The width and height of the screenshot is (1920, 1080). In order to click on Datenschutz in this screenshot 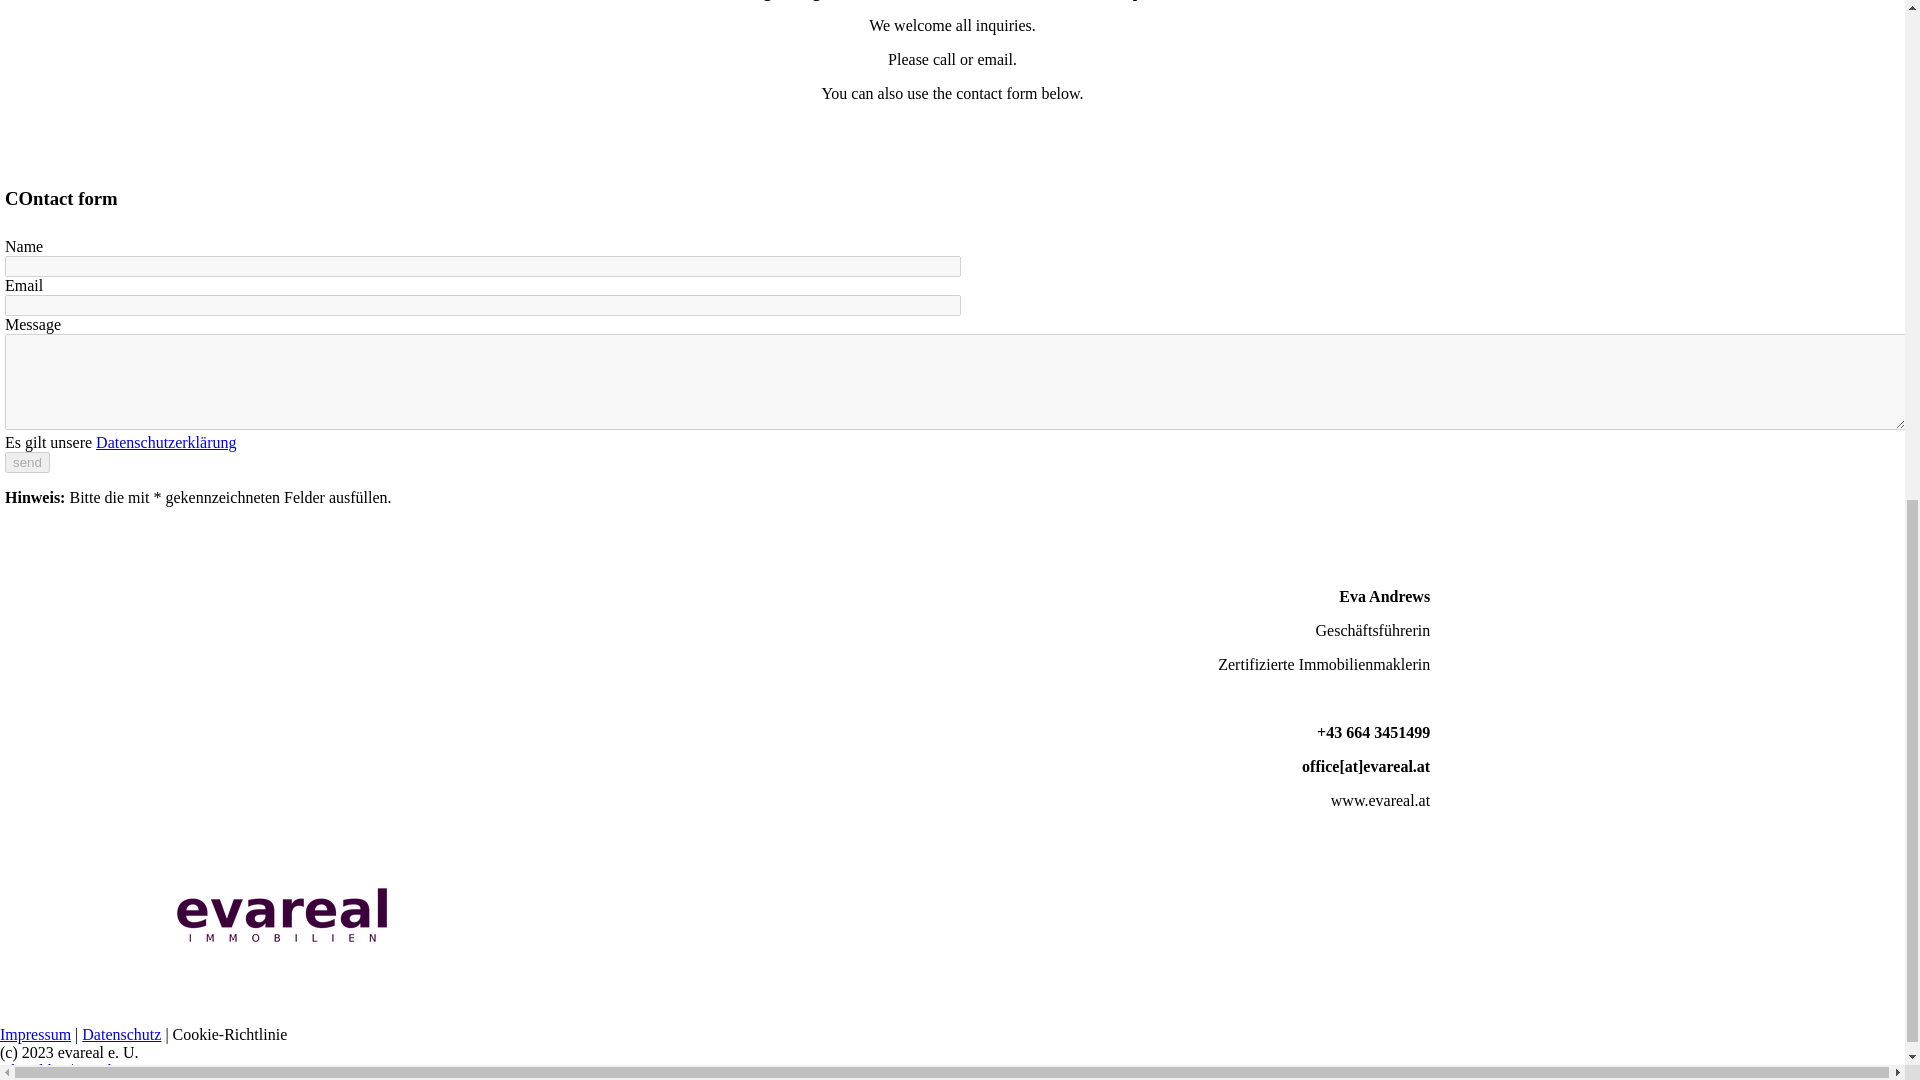, I will do `click(122, 1034)`.